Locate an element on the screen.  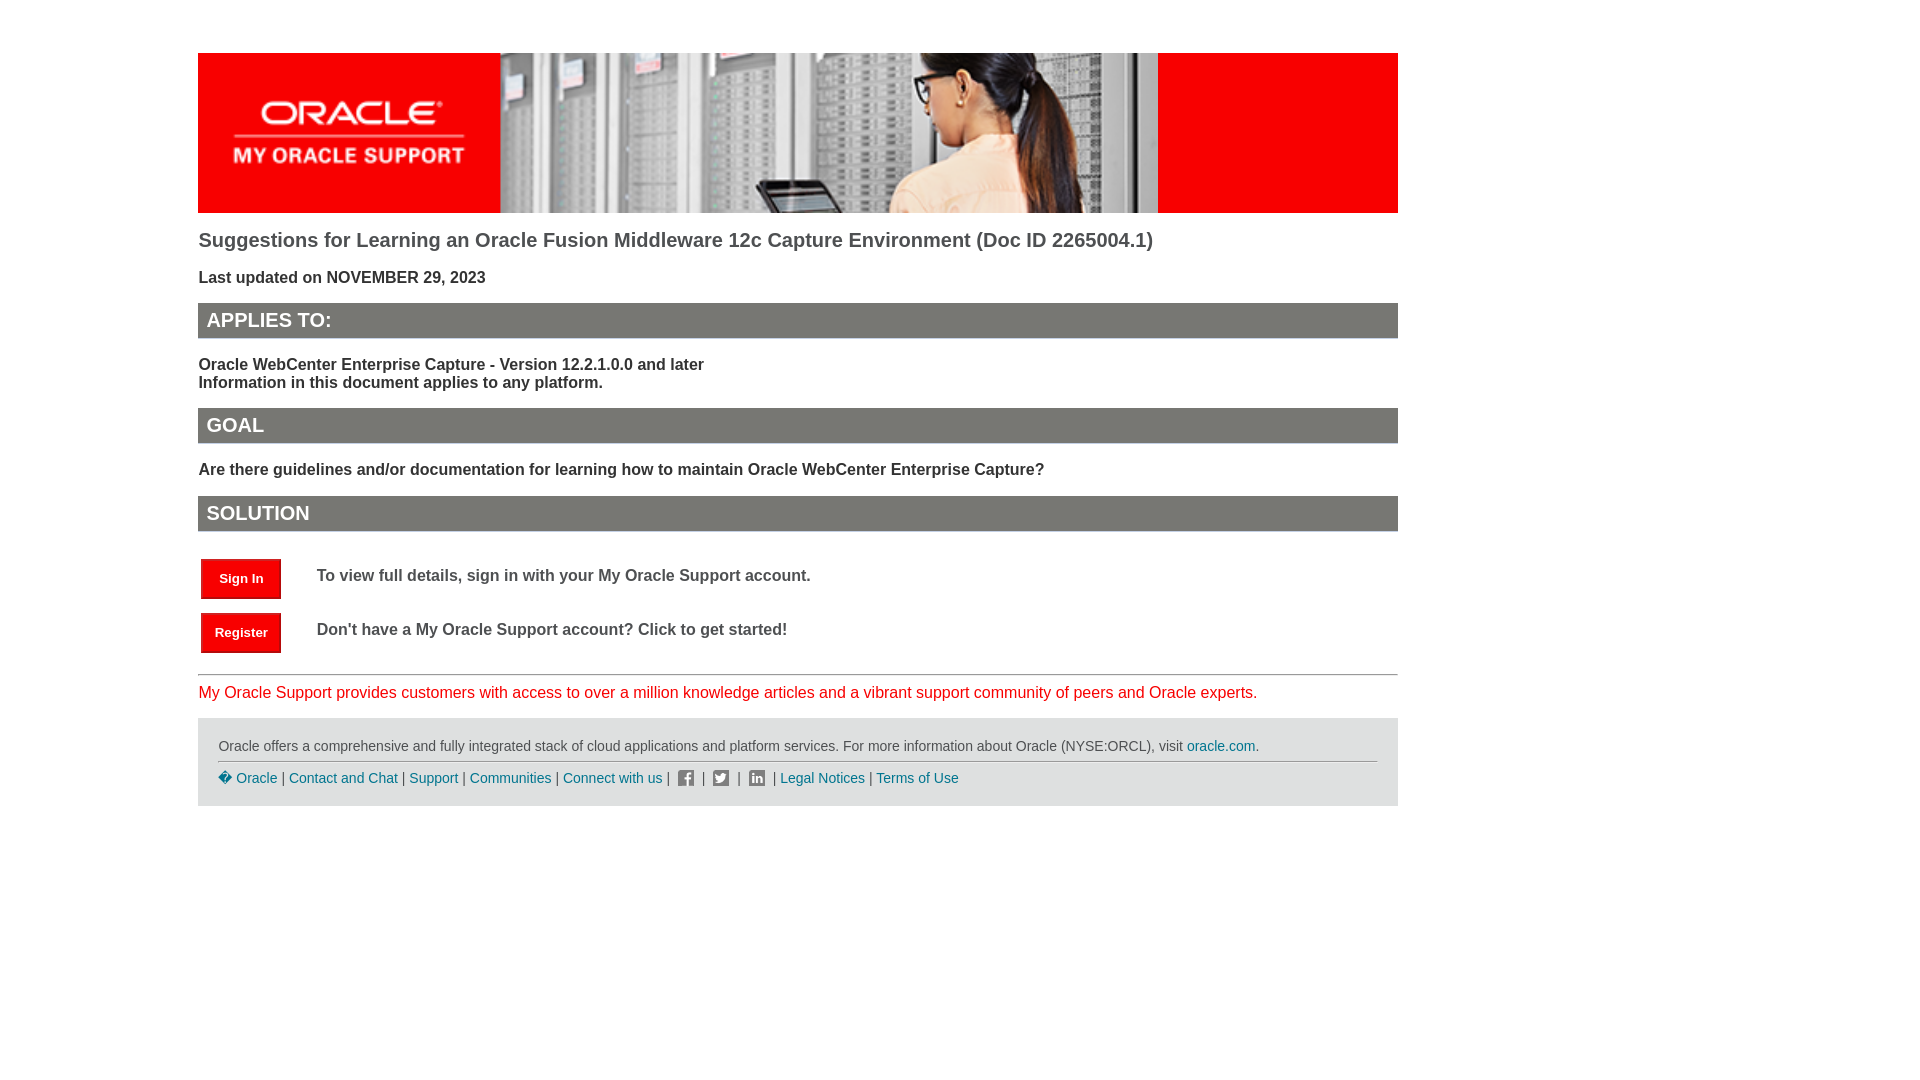
Communities is located at coordinates (511, 778).